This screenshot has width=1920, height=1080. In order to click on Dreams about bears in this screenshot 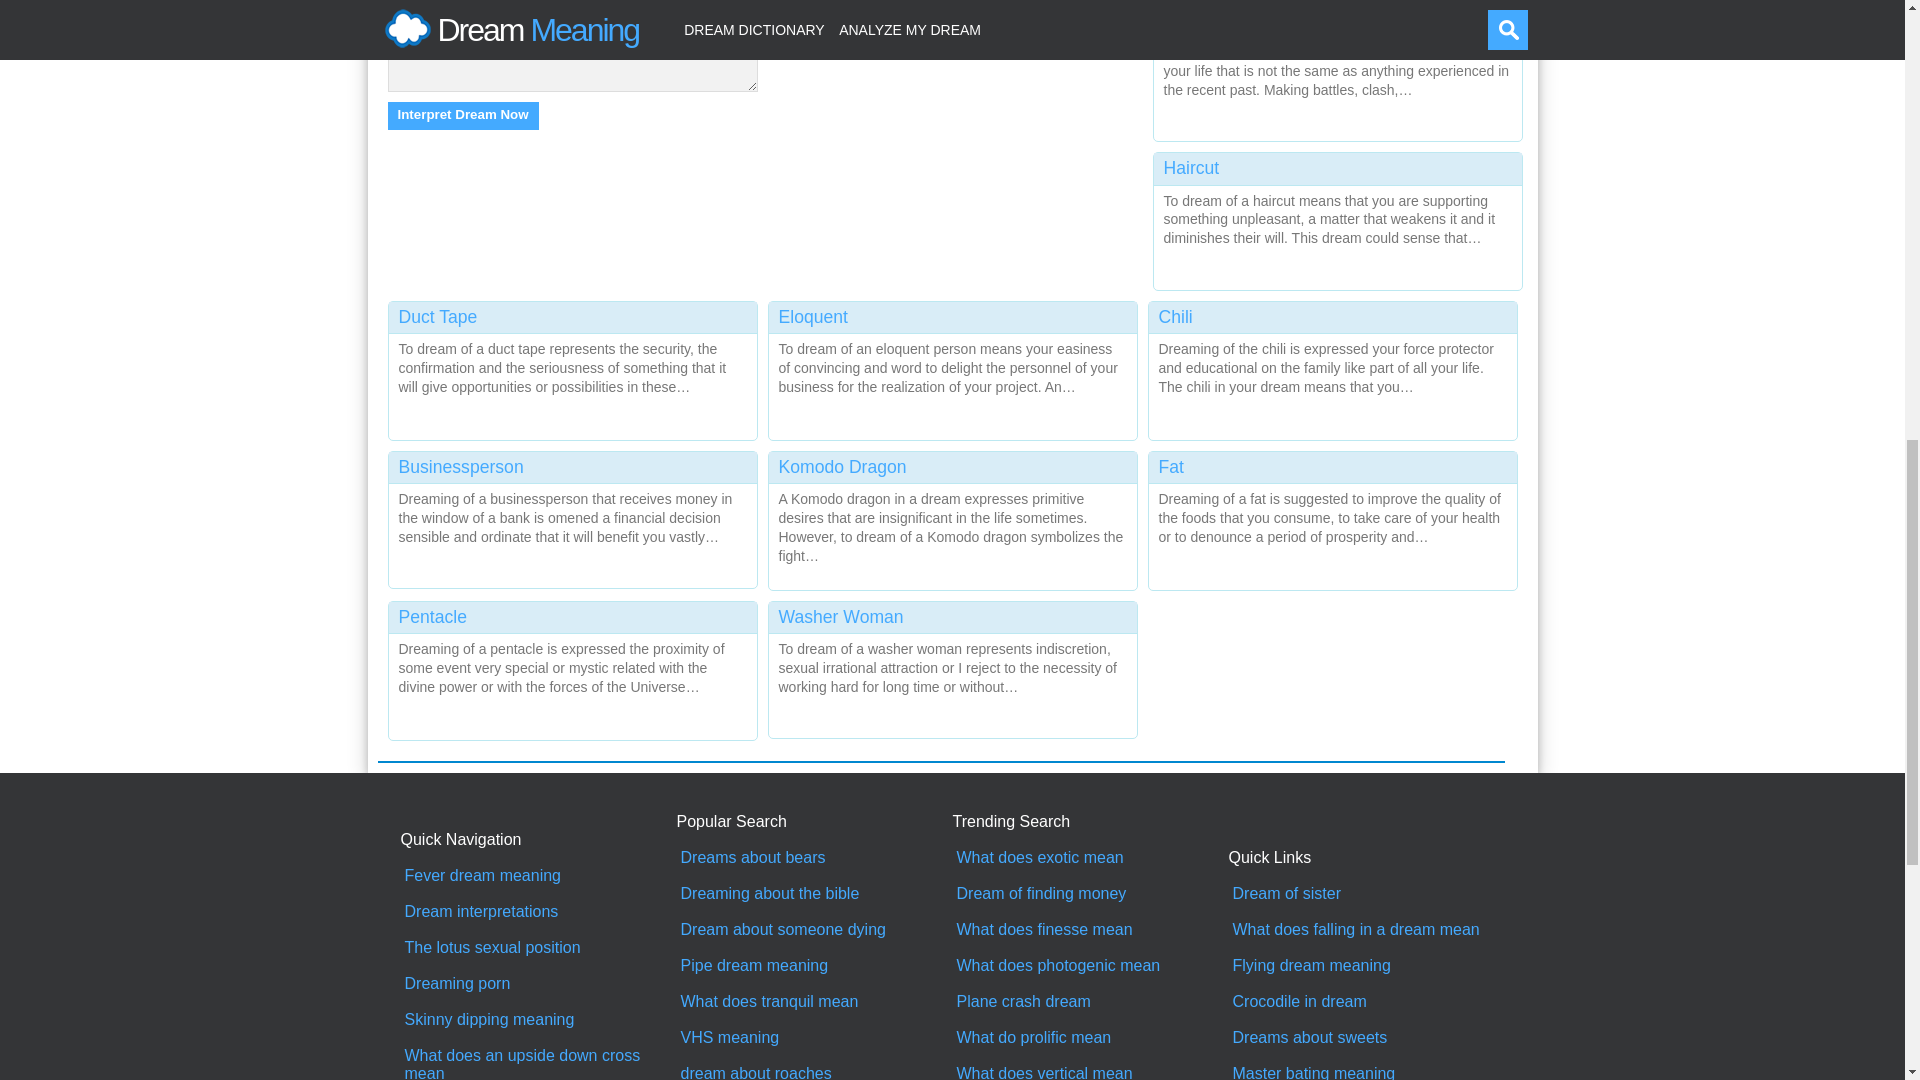, I will do `click(814, 858)`.